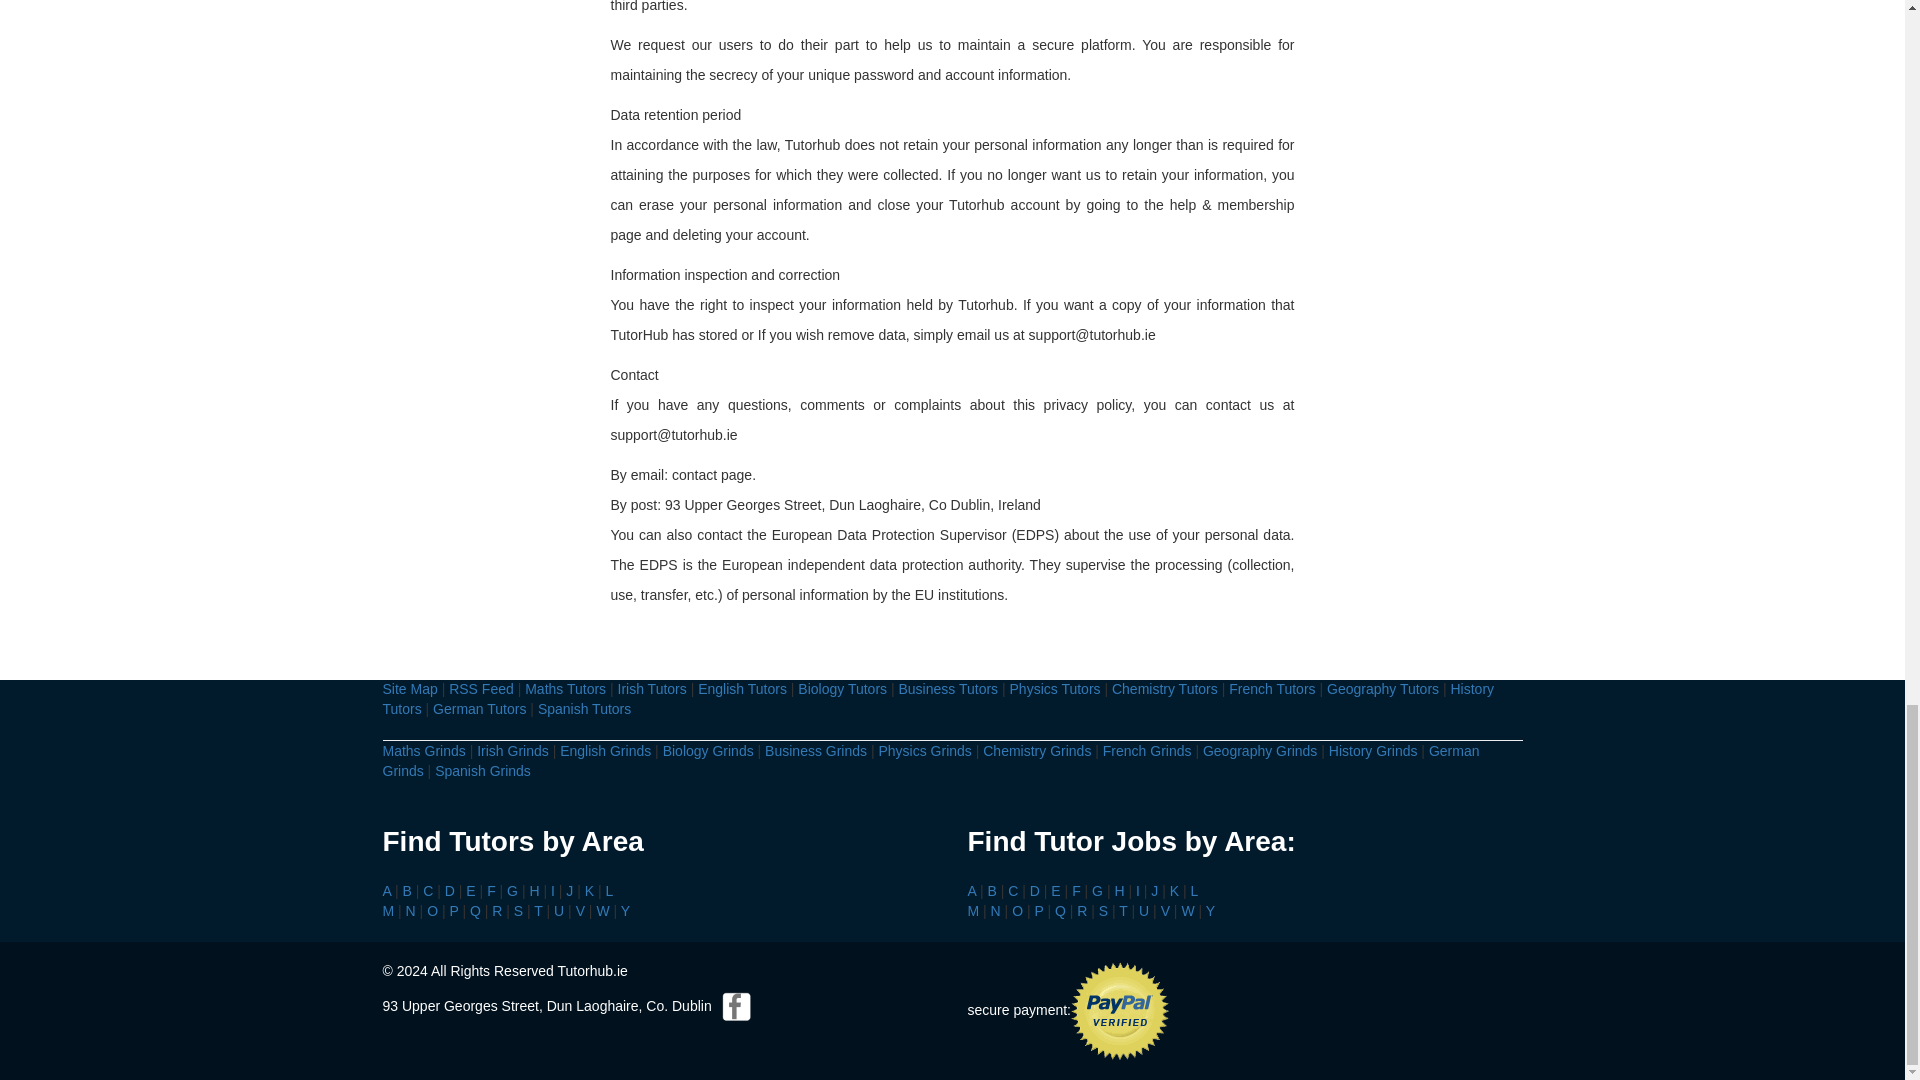 Image resolution: width=1920 pixels, height=1080 pixels. I want to click on Geography Tutors, so click(1382, 688).